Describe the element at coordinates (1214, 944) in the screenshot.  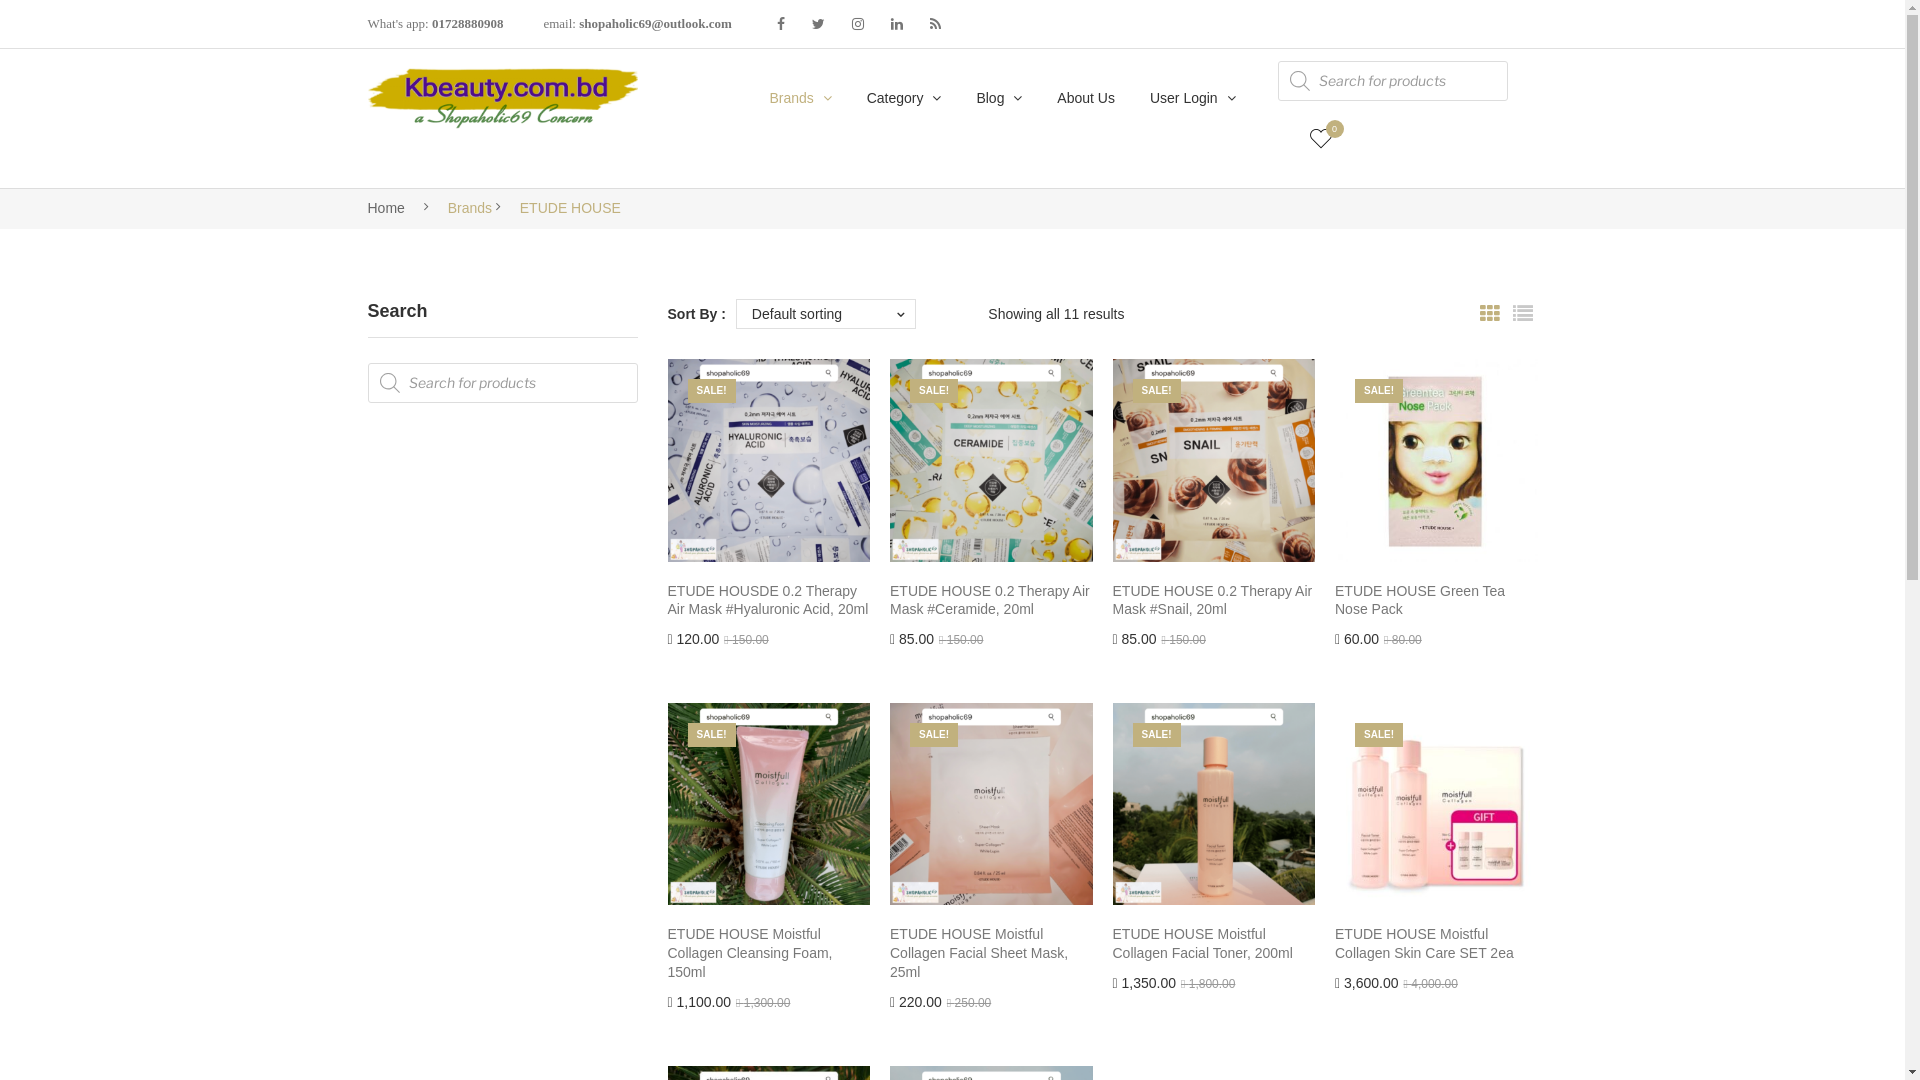
I see `ETUDE HOUSE Moistful Collagen Facial Toner, 200ml` at that location.